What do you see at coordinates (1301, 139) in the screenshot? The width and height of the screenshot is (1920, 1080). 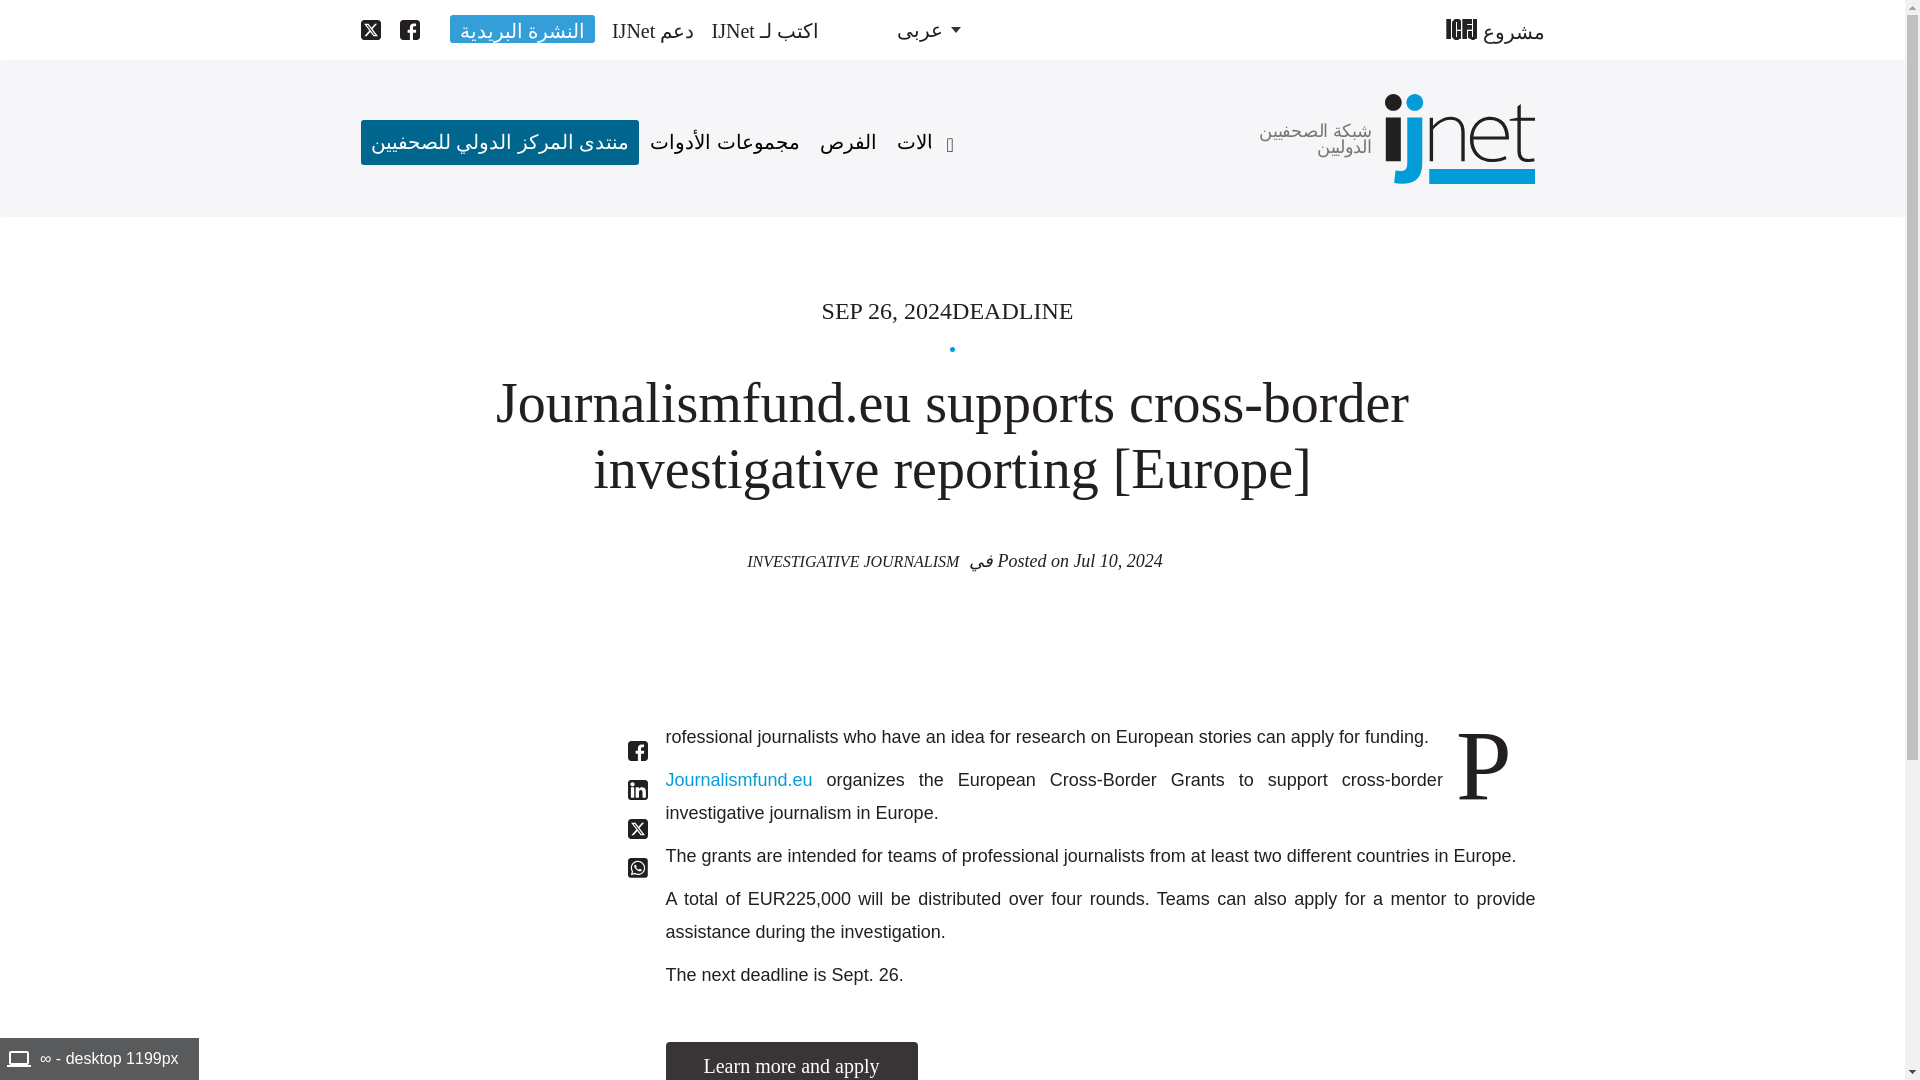 I see `Home` at bounding box center [1301, 139].